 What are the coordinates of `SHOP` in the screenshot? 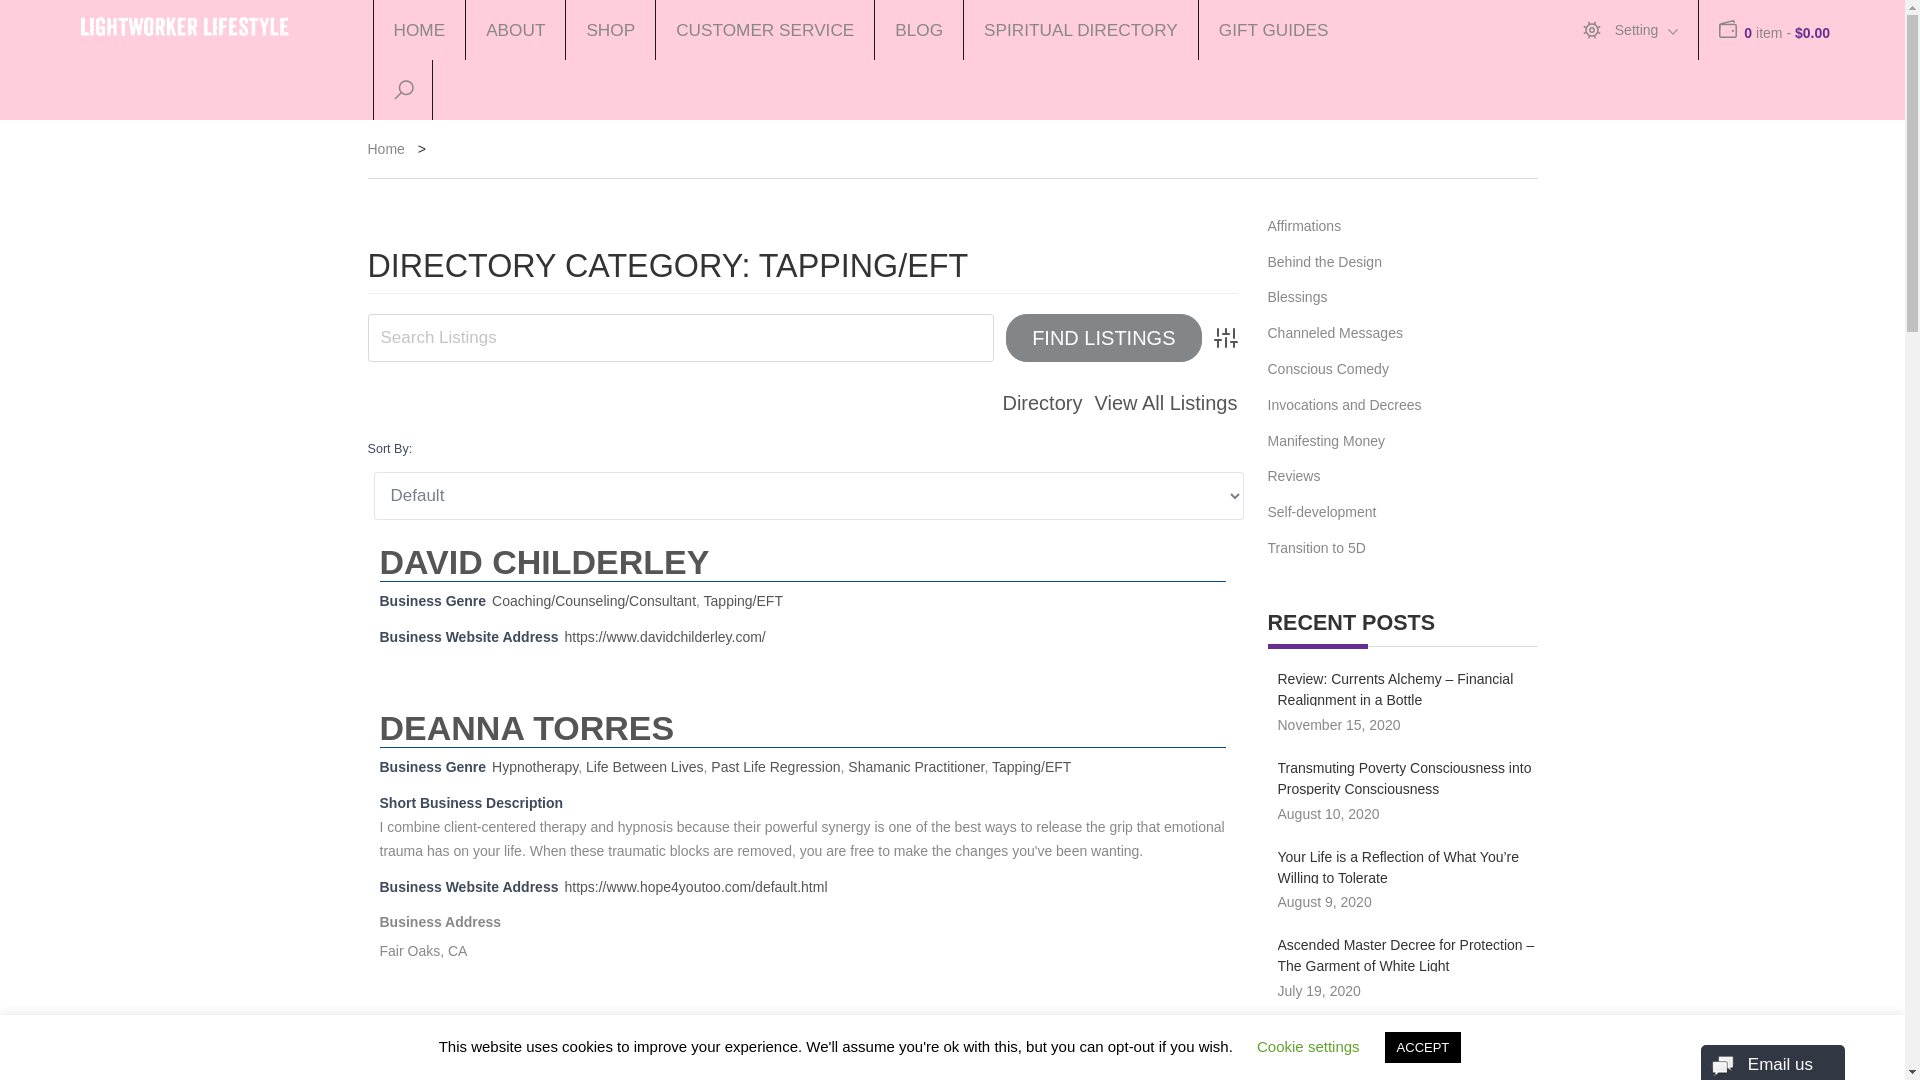 It's located at (609, 30).